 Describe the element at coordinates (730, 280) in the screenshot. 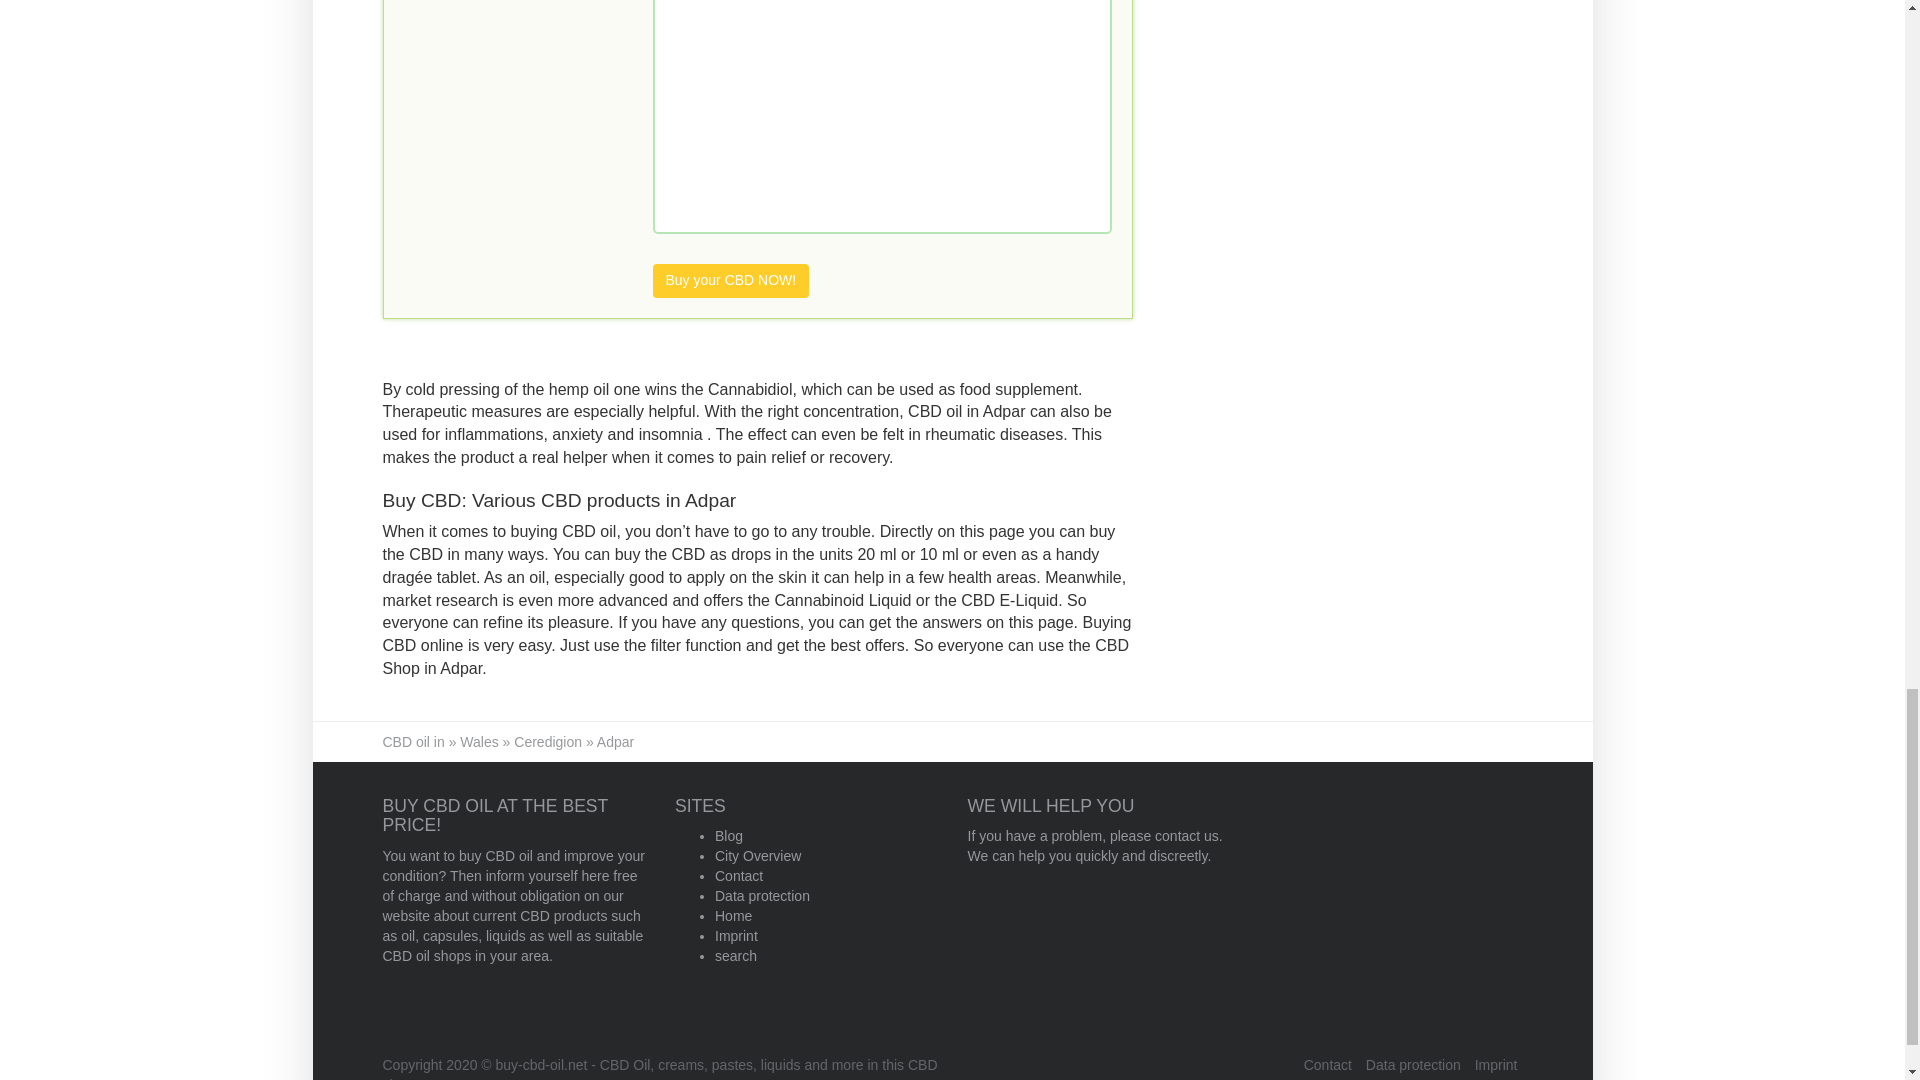

I see `Nordic USA jetzt kennenlernen!` at that location.